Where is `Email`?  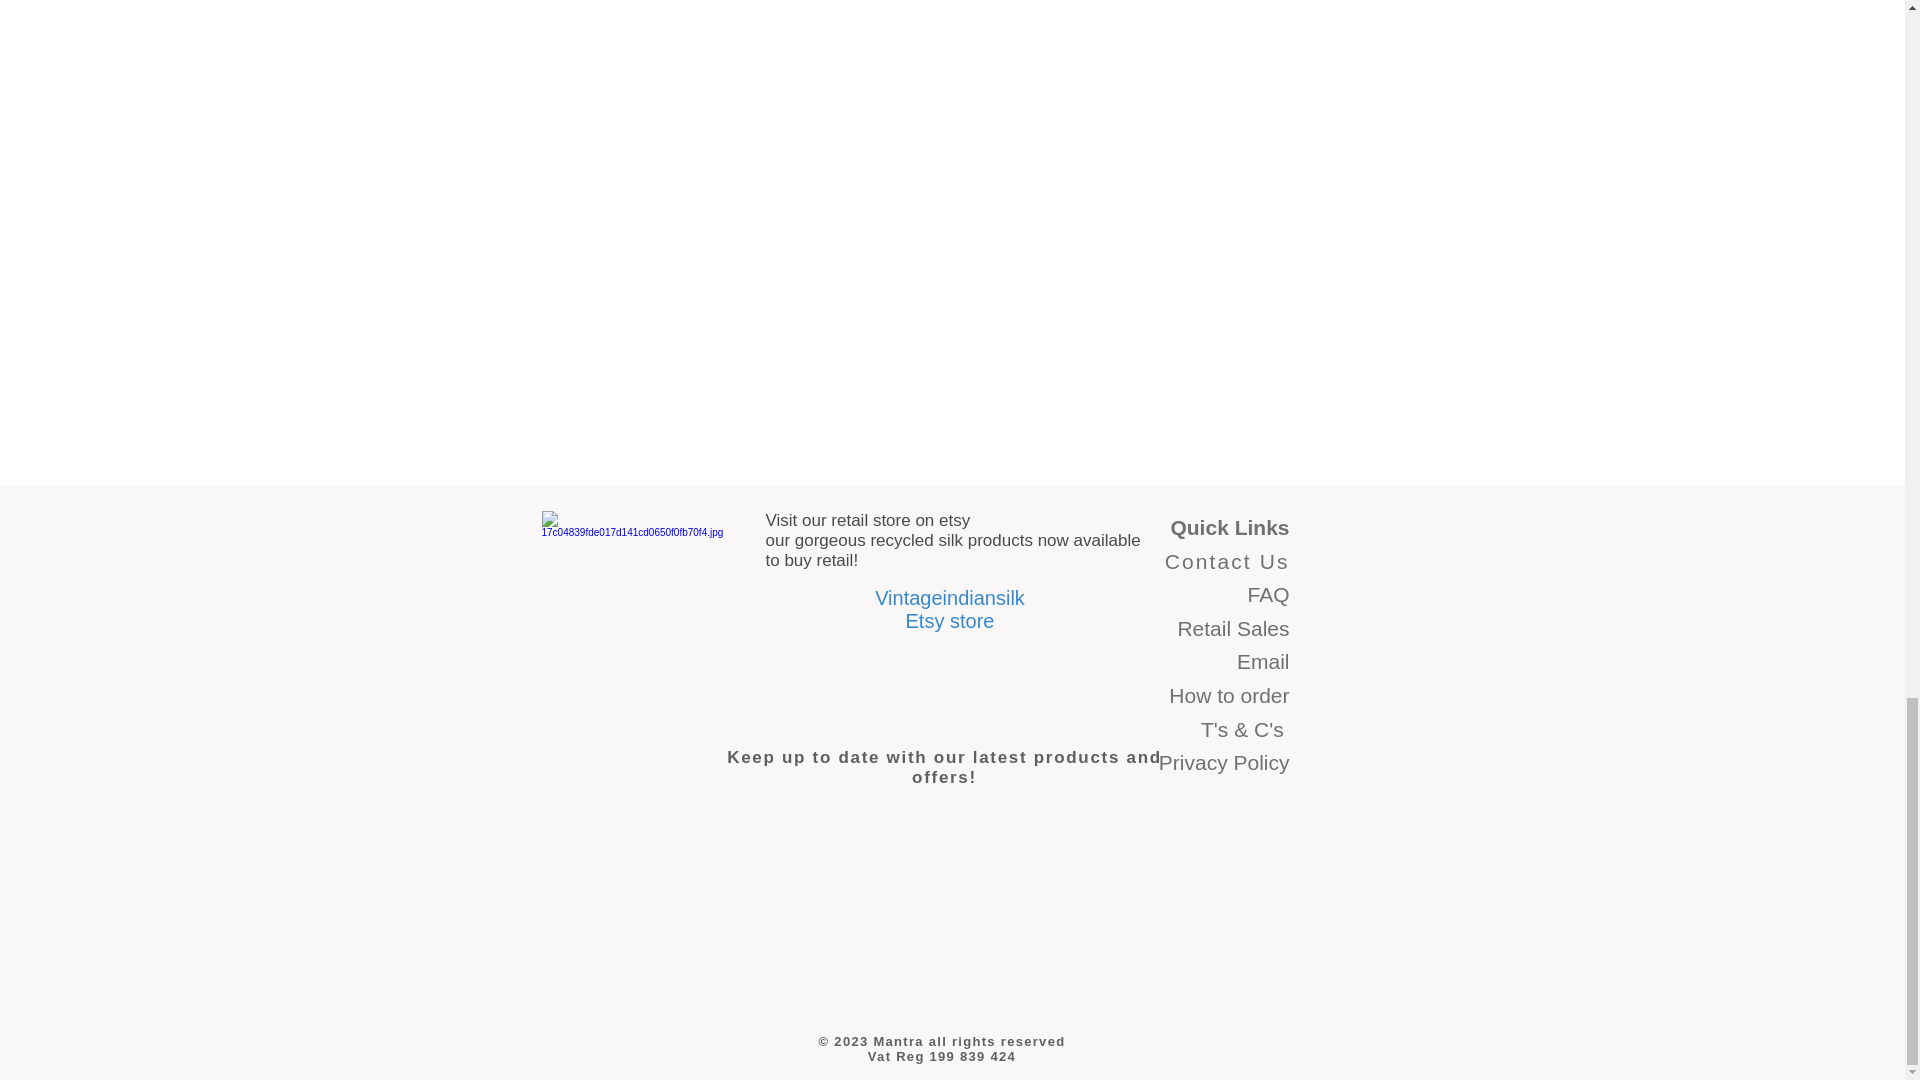 Email is located at coordinates (1263, 661).